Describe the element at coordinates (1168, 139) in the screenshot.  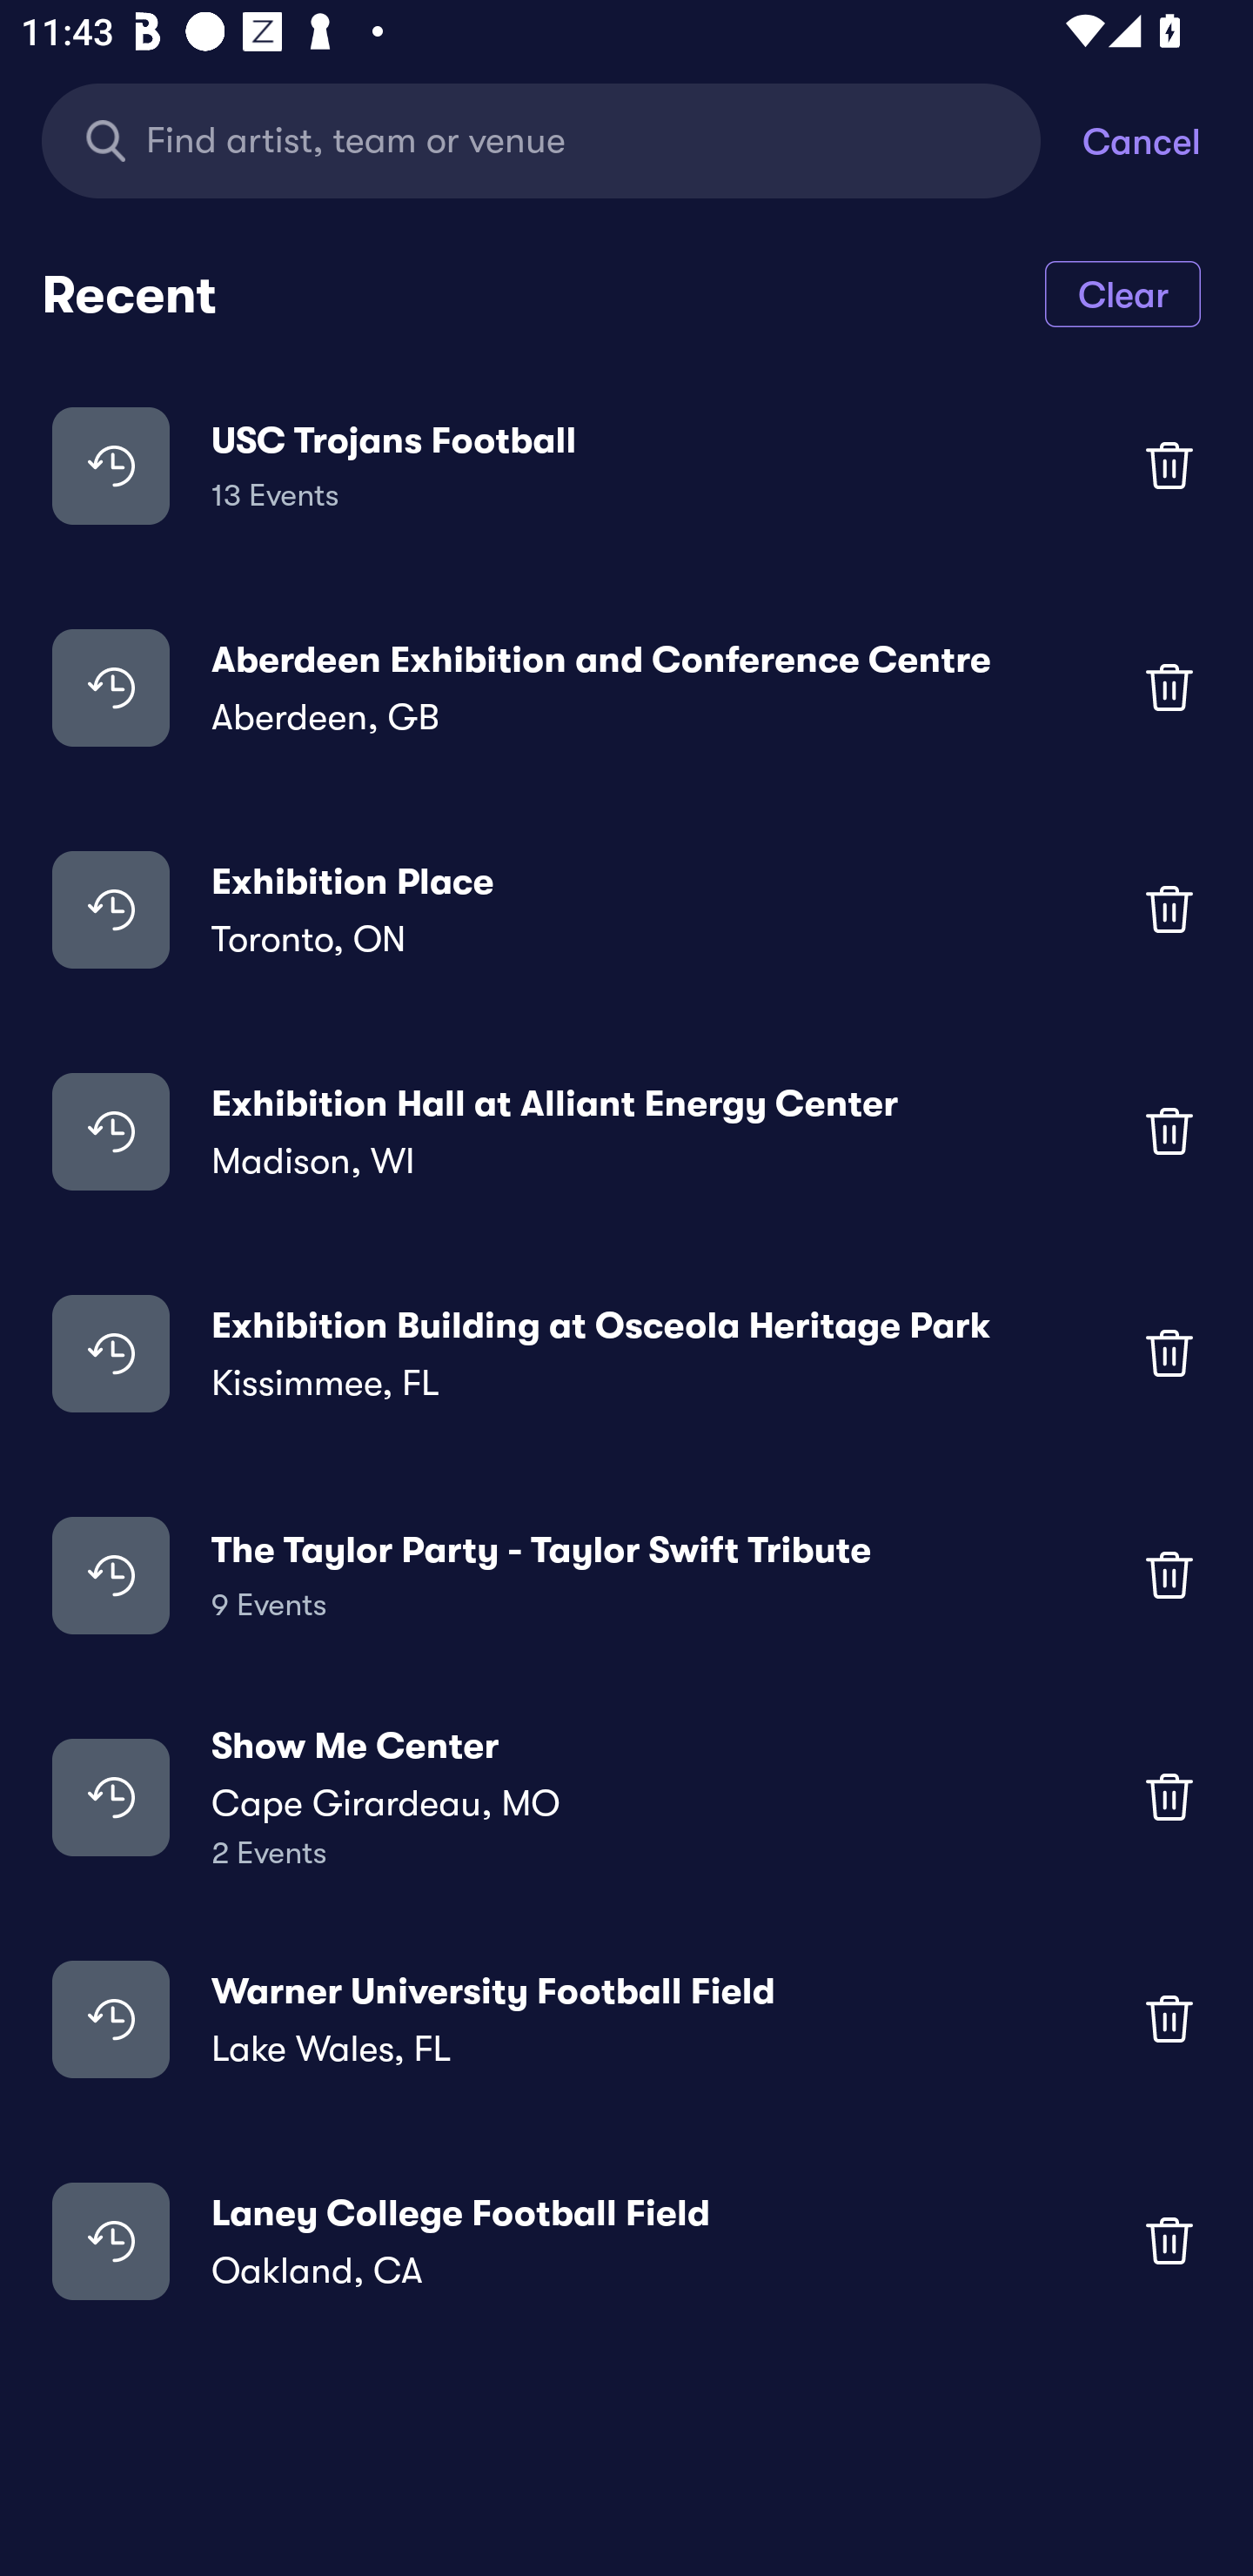
I see `Cancel` at that location.